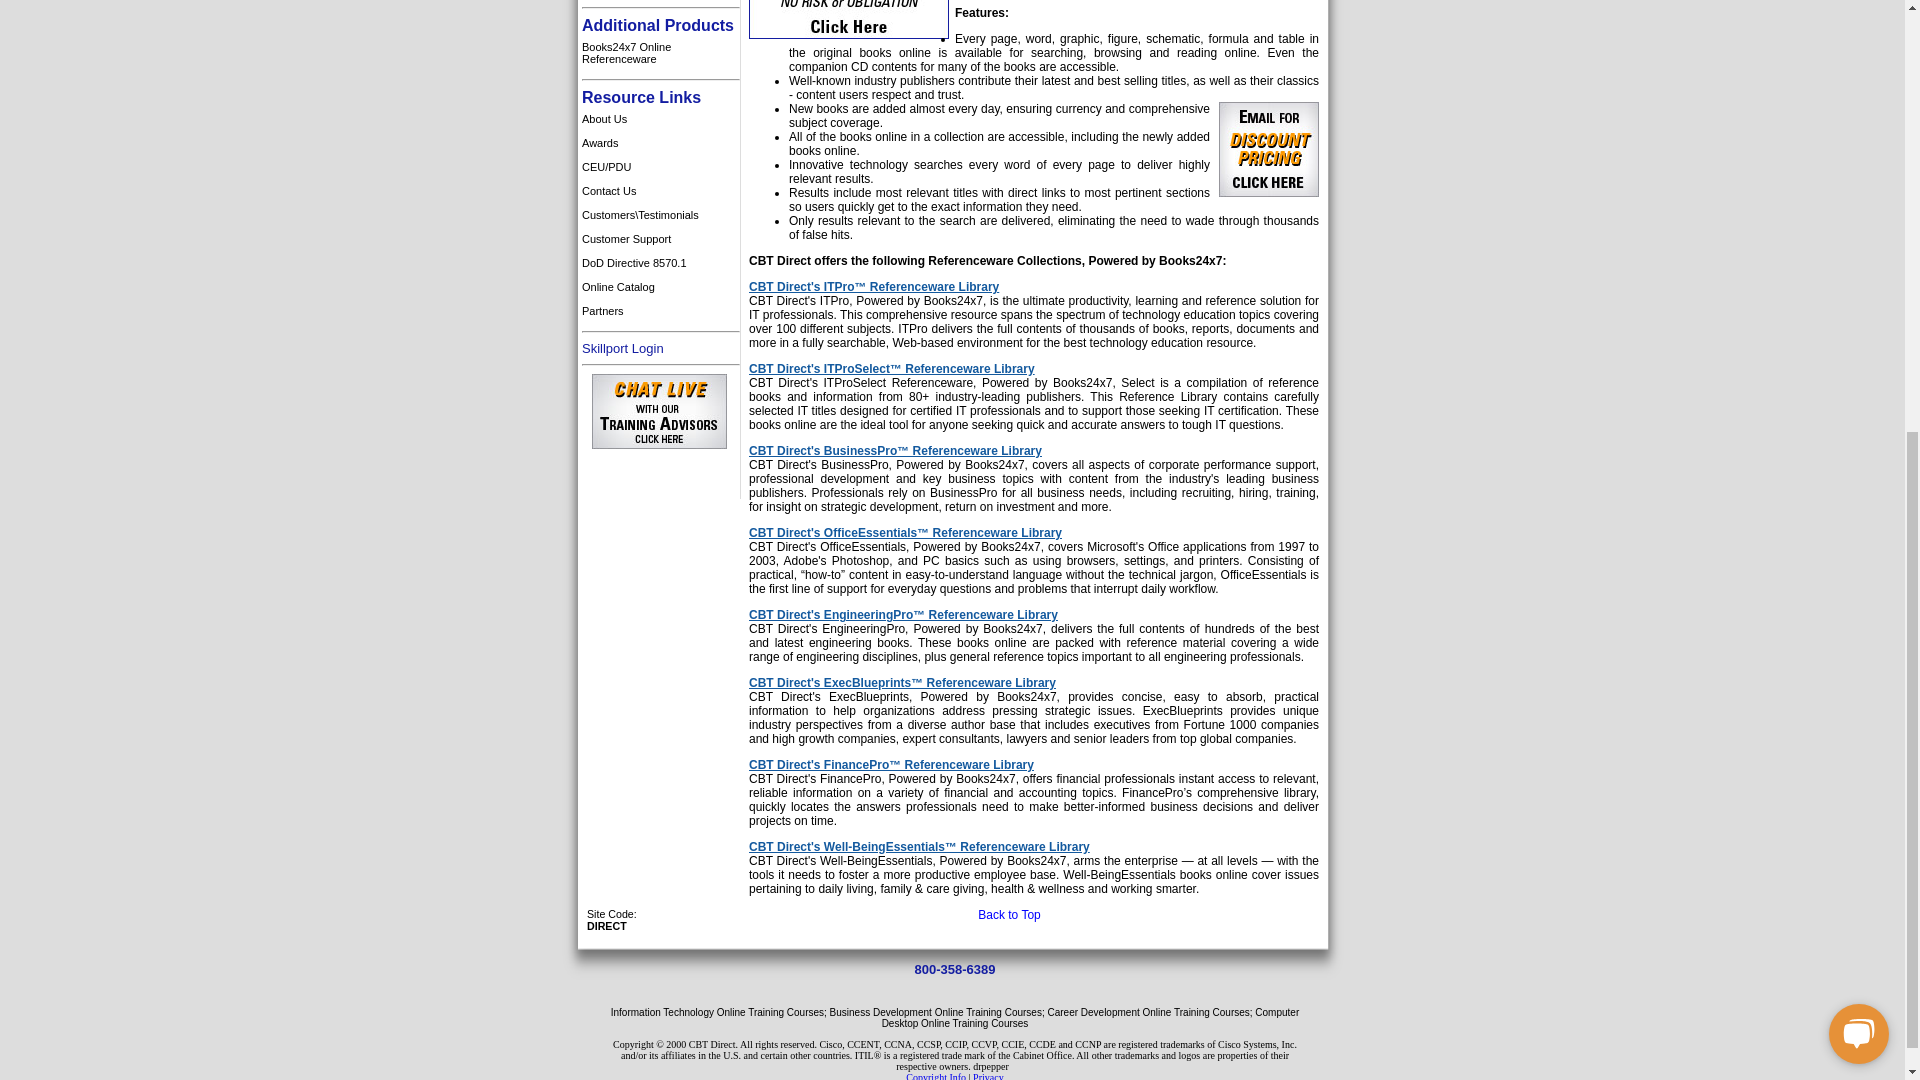 Image resolution: width=1920 pixels, height=1080 pixels. What do you see at coordinates (660, 52) in the screenshot?
I see `Books24x7 Online Referenceware` at bounding box center [660, 52].